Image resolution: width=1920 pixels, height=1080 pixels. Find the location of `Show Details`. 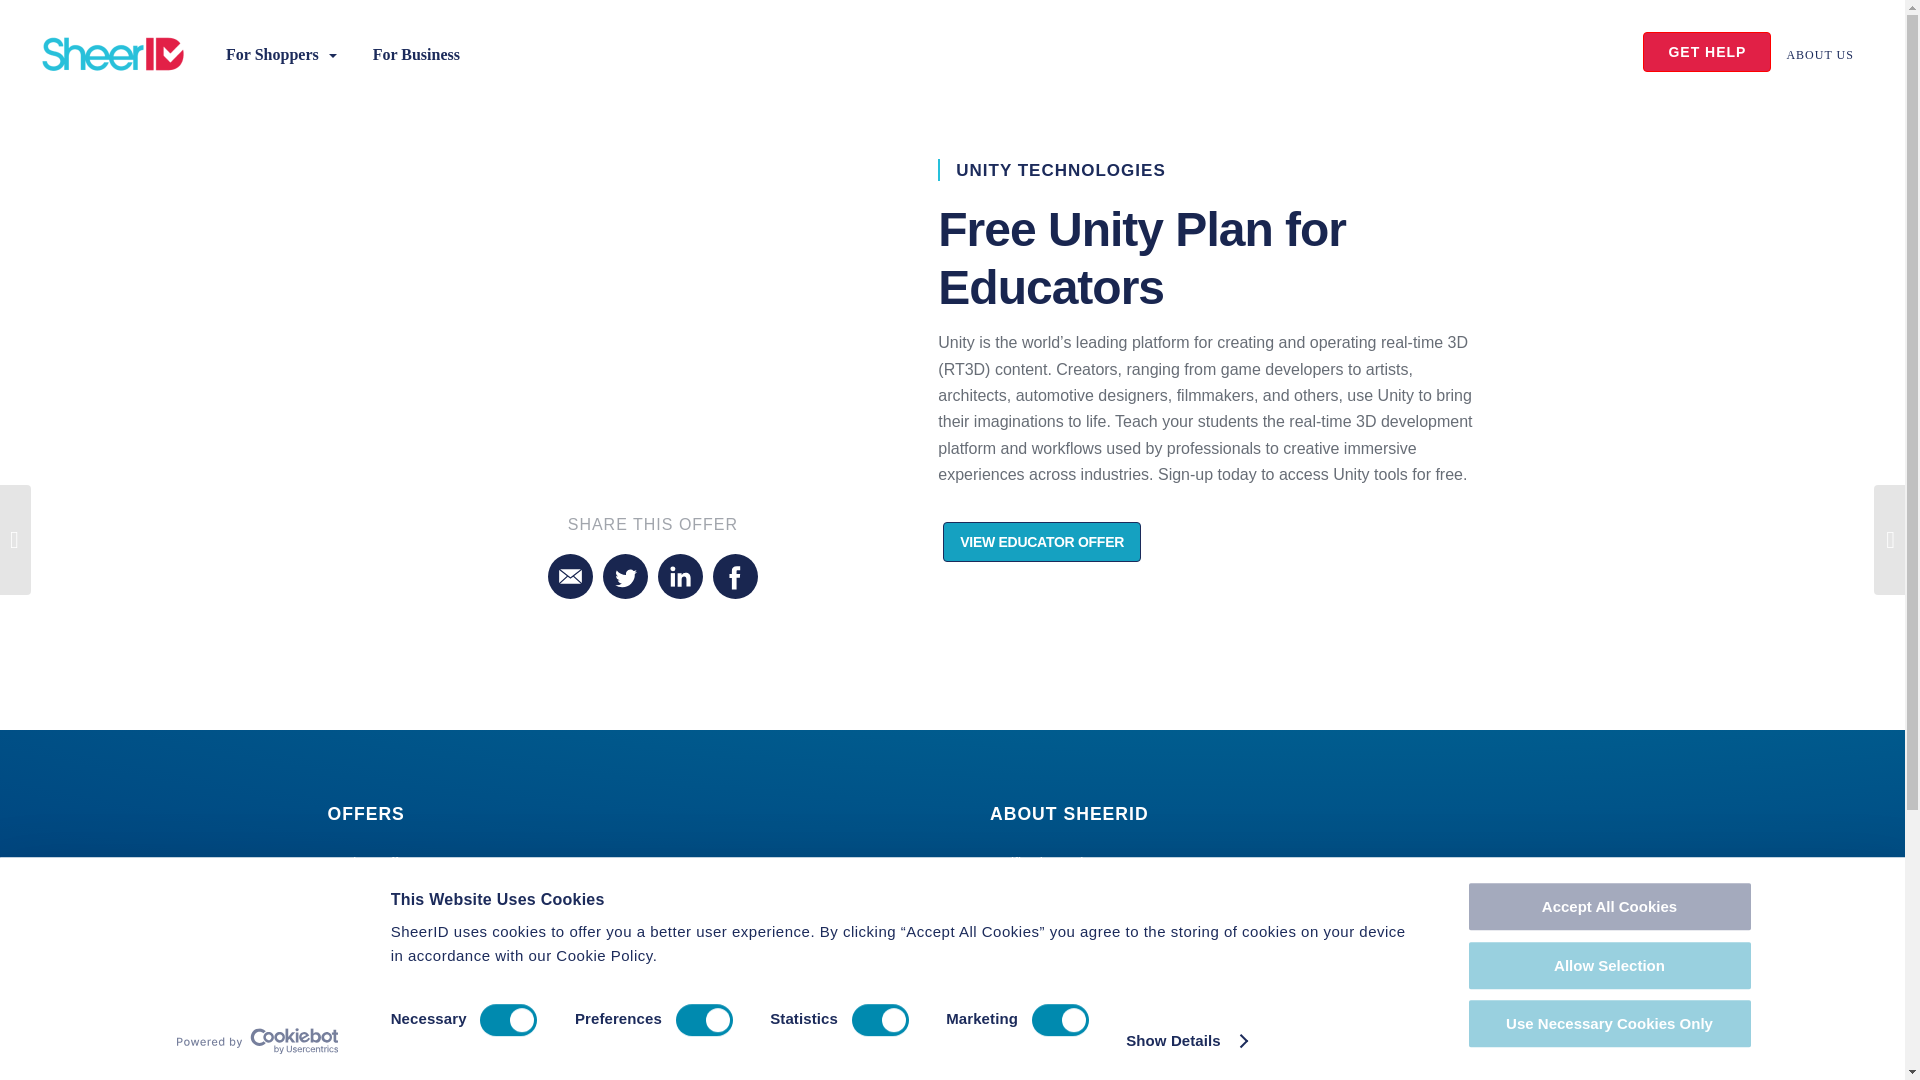

Show Details is located at coordinates (1186, 1041).